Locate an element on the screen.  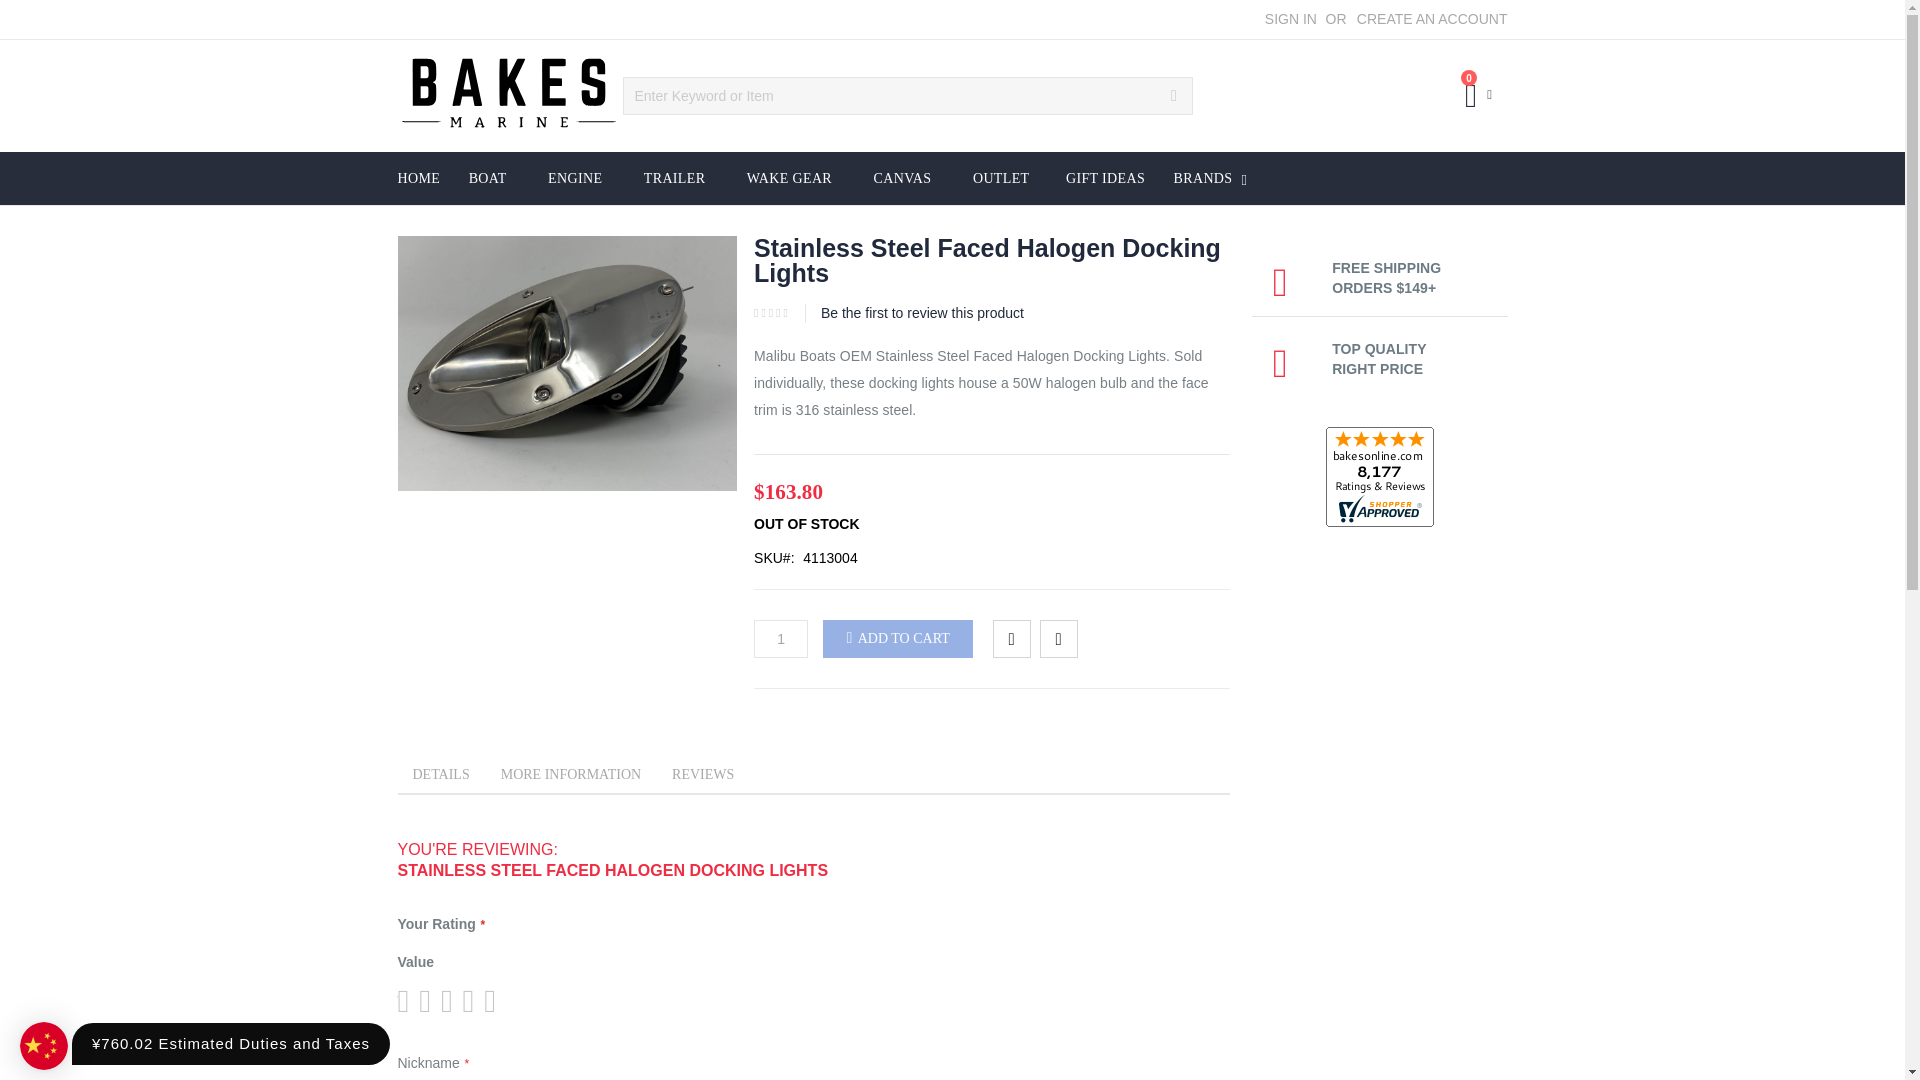
CREATE AN ACCOUNT is located at coordinates (1432, 20).